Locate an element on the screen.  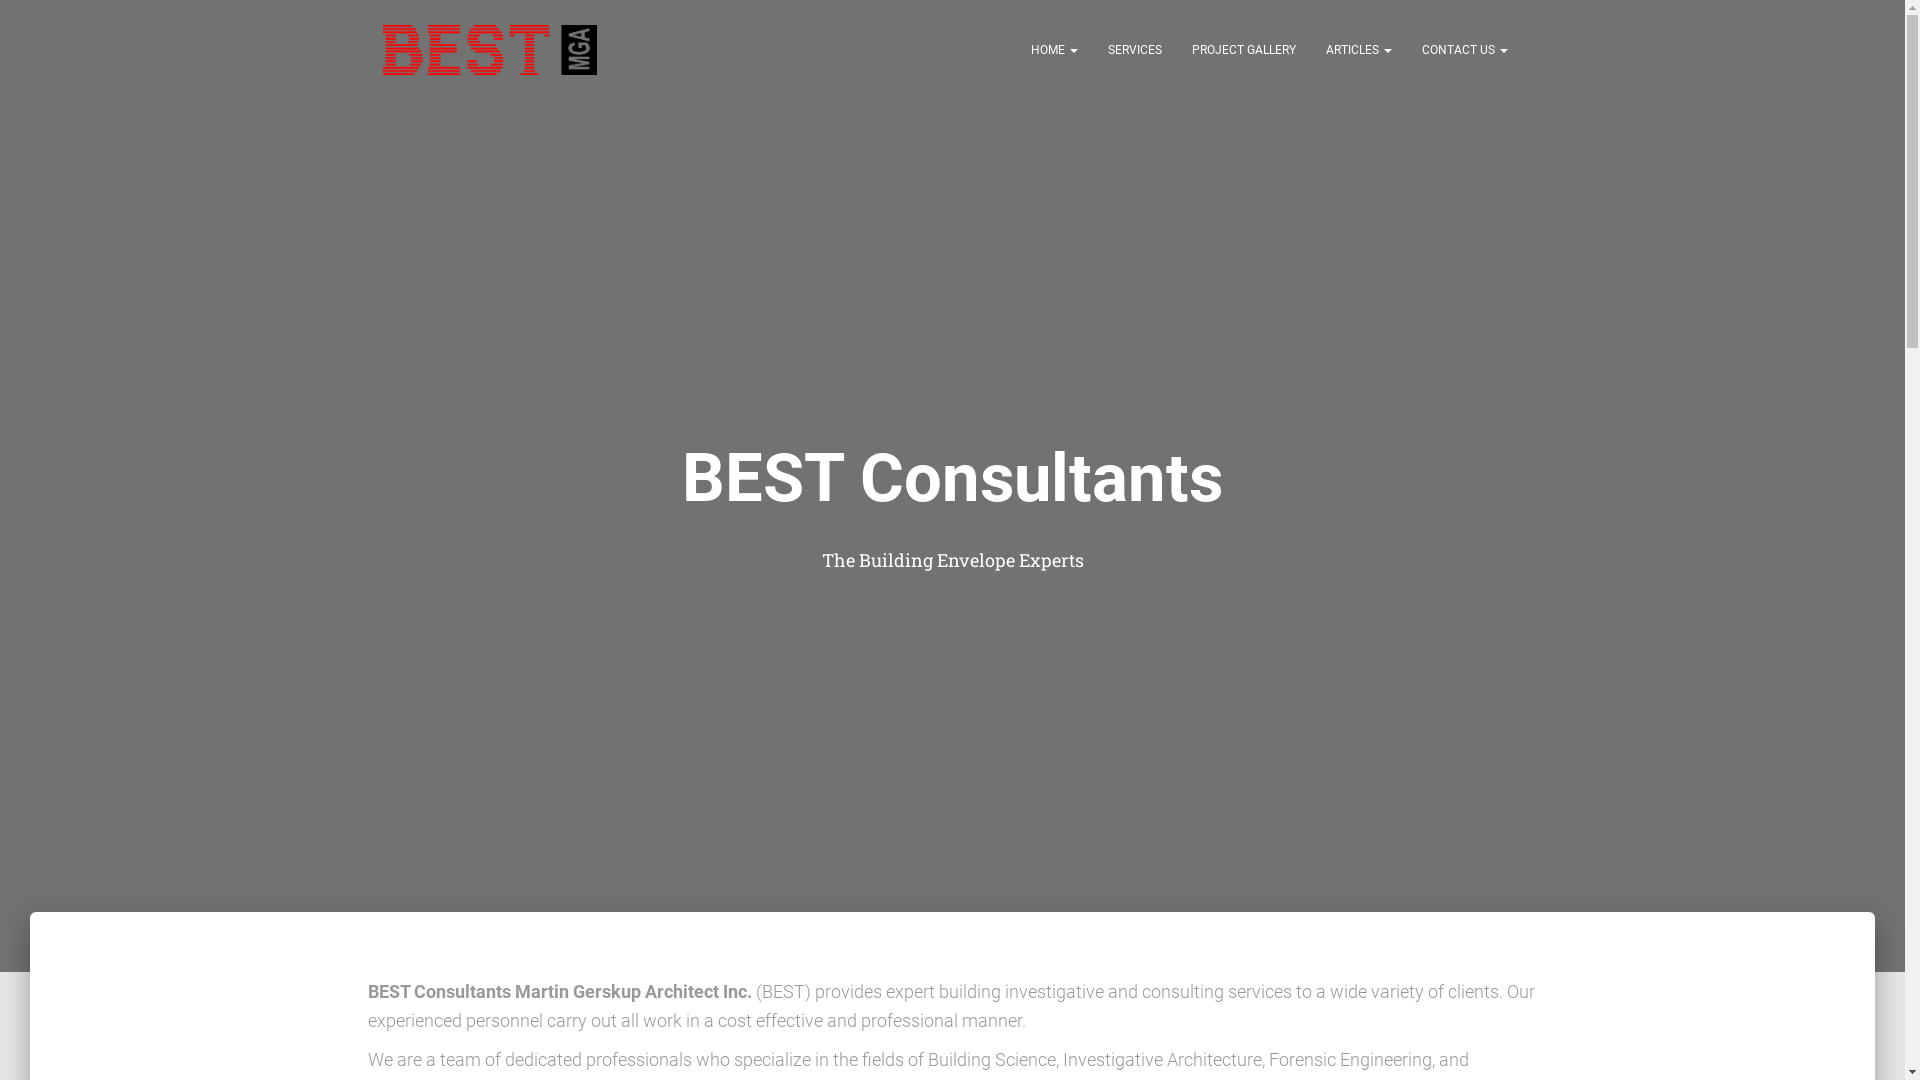
SERVICES is located at coordinates (1134, 50).